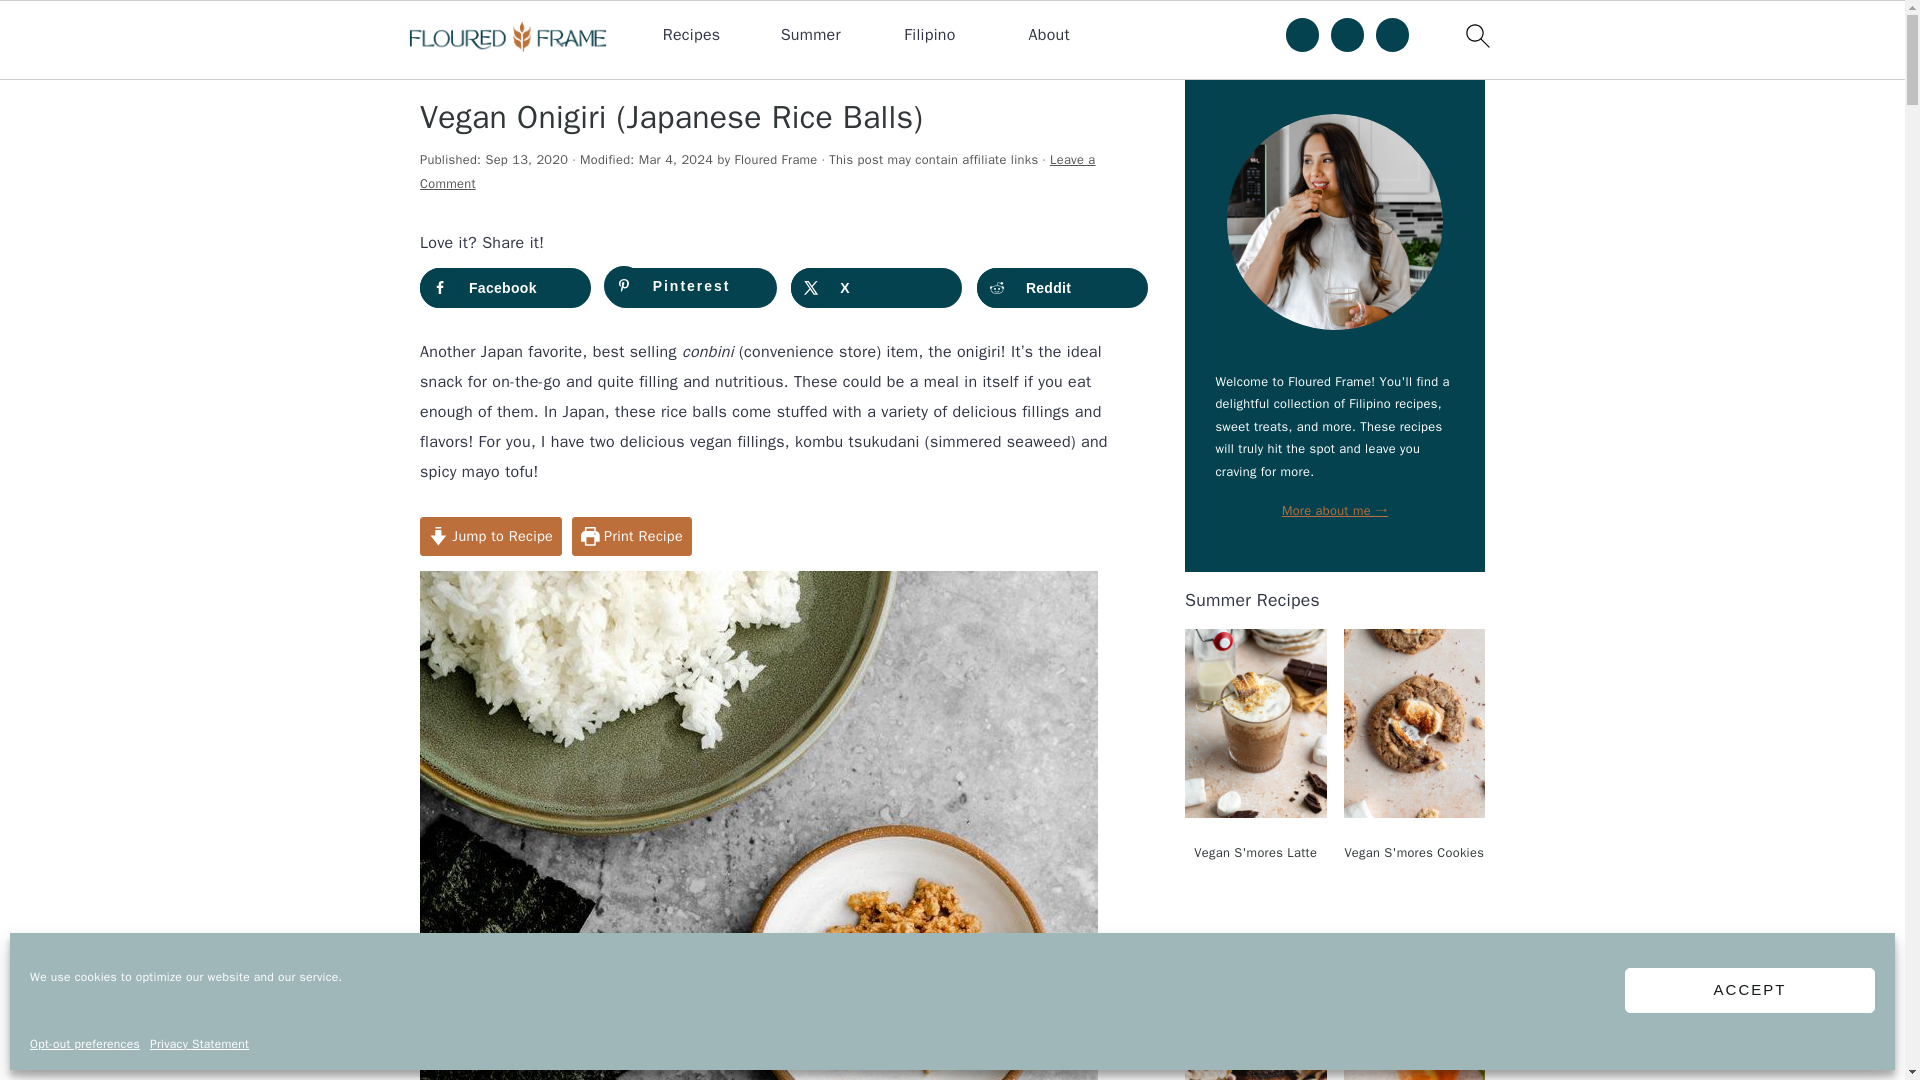  What do you see at coordinates (929, 35) in the screenshot?
I see `Filipino` at bounding box center [929, 35].